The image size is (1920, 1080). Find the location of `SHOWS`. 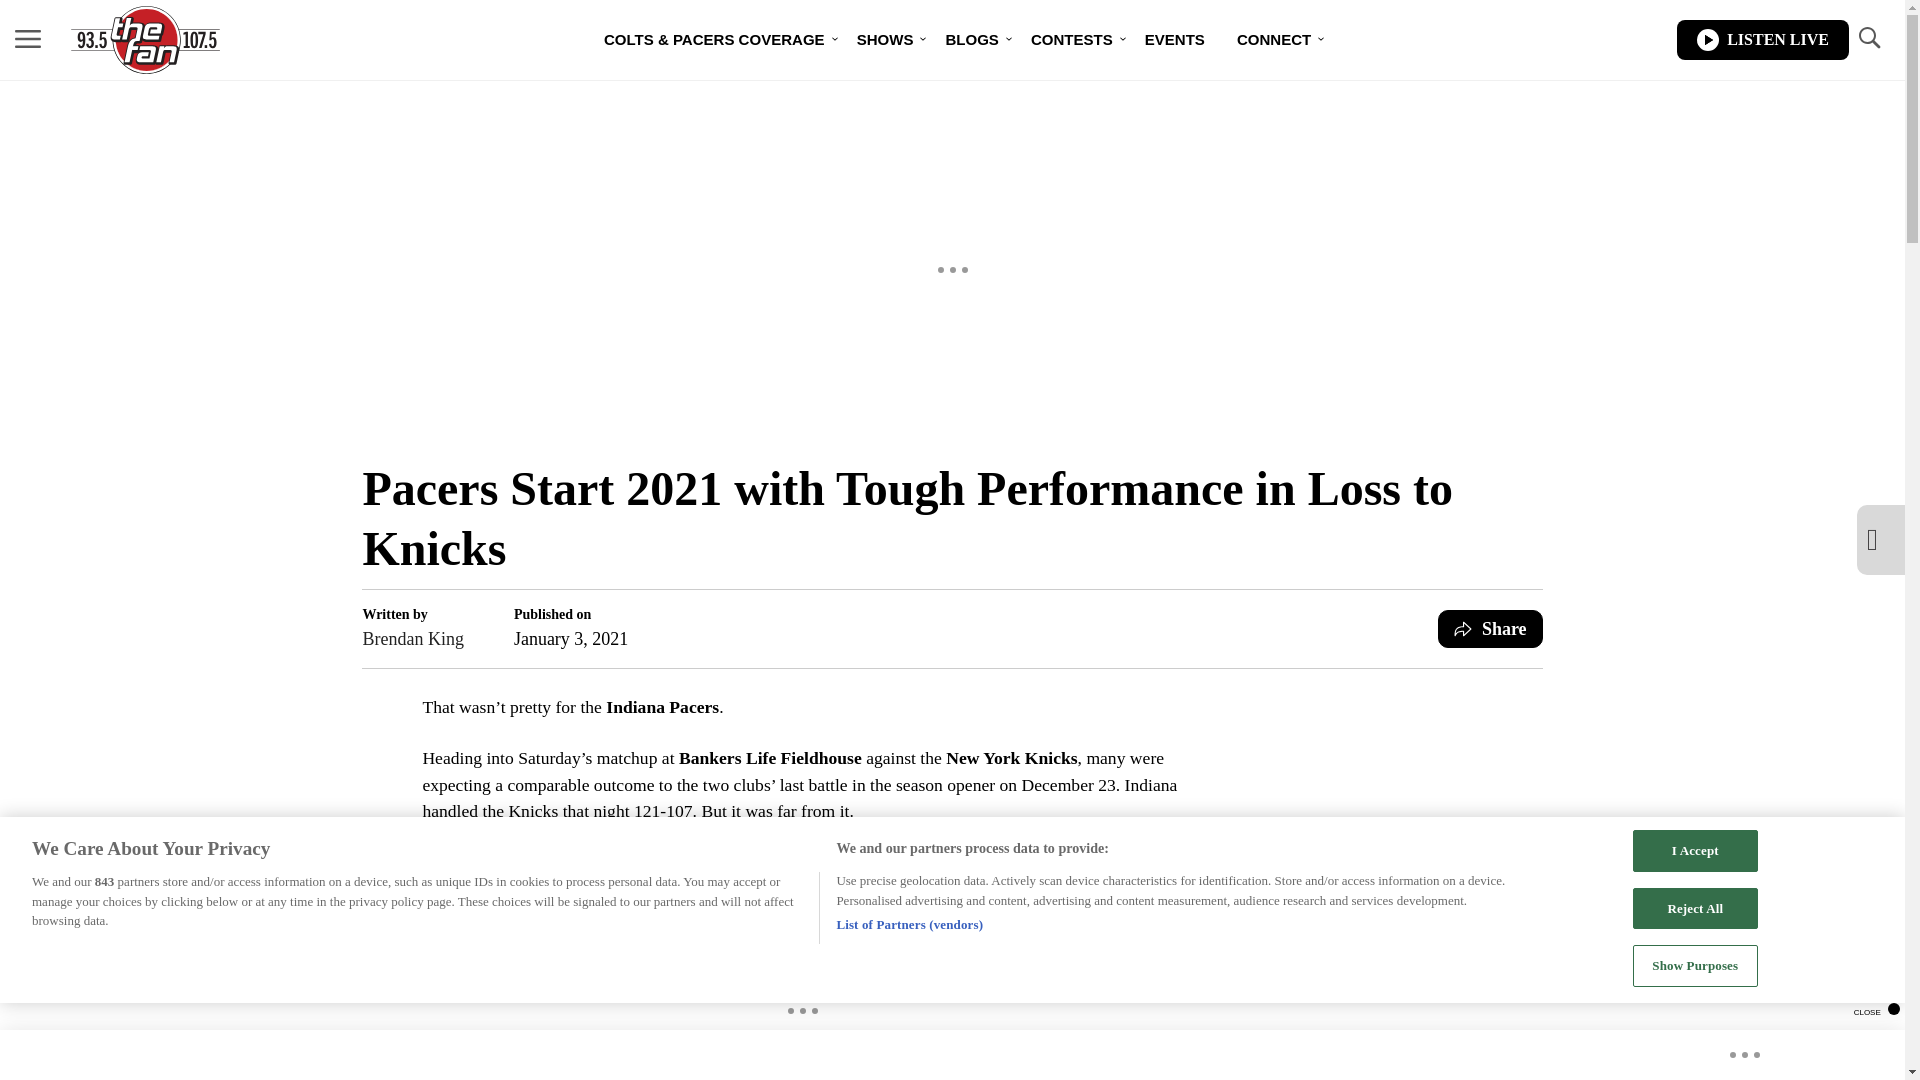

SHOWS is located at coordinates (884, 40).